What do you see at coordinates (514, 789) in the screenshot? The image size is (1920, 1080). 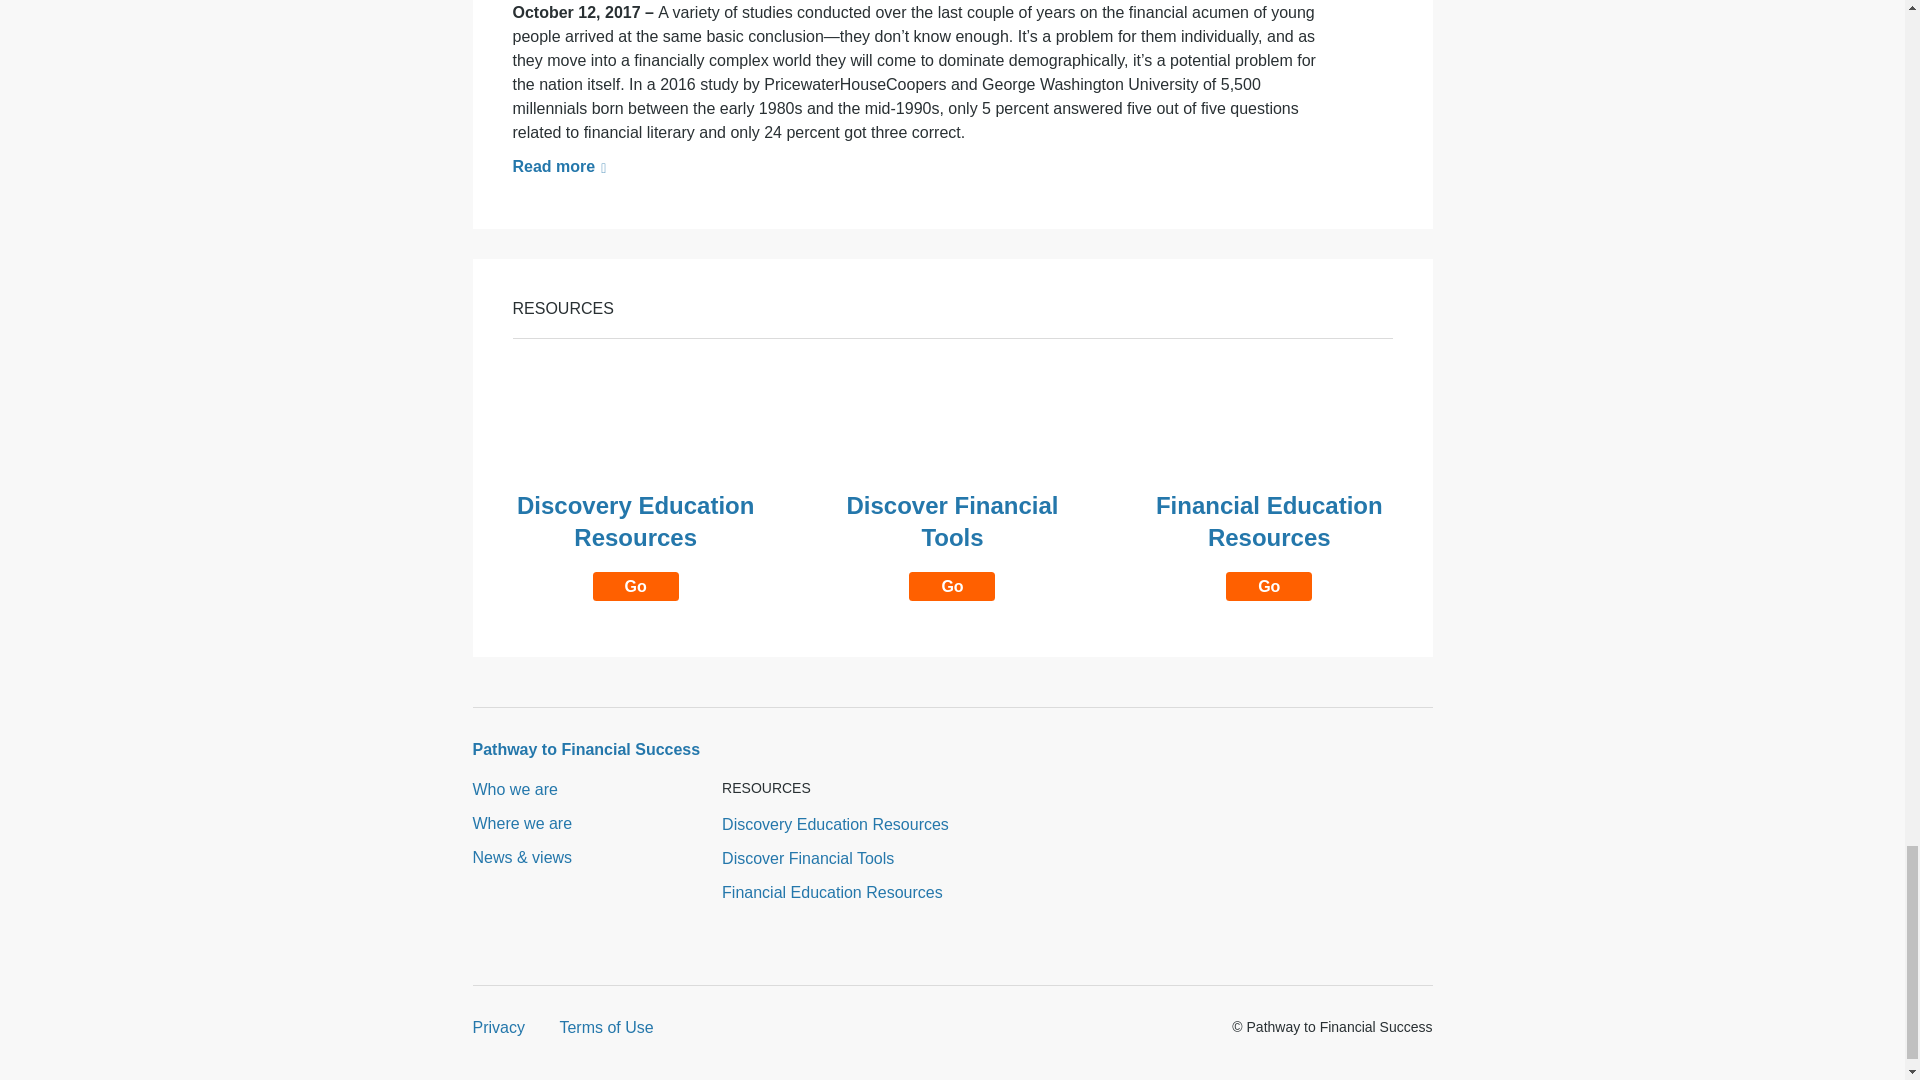 I see `Where we are` at bounding box center [514, 789].